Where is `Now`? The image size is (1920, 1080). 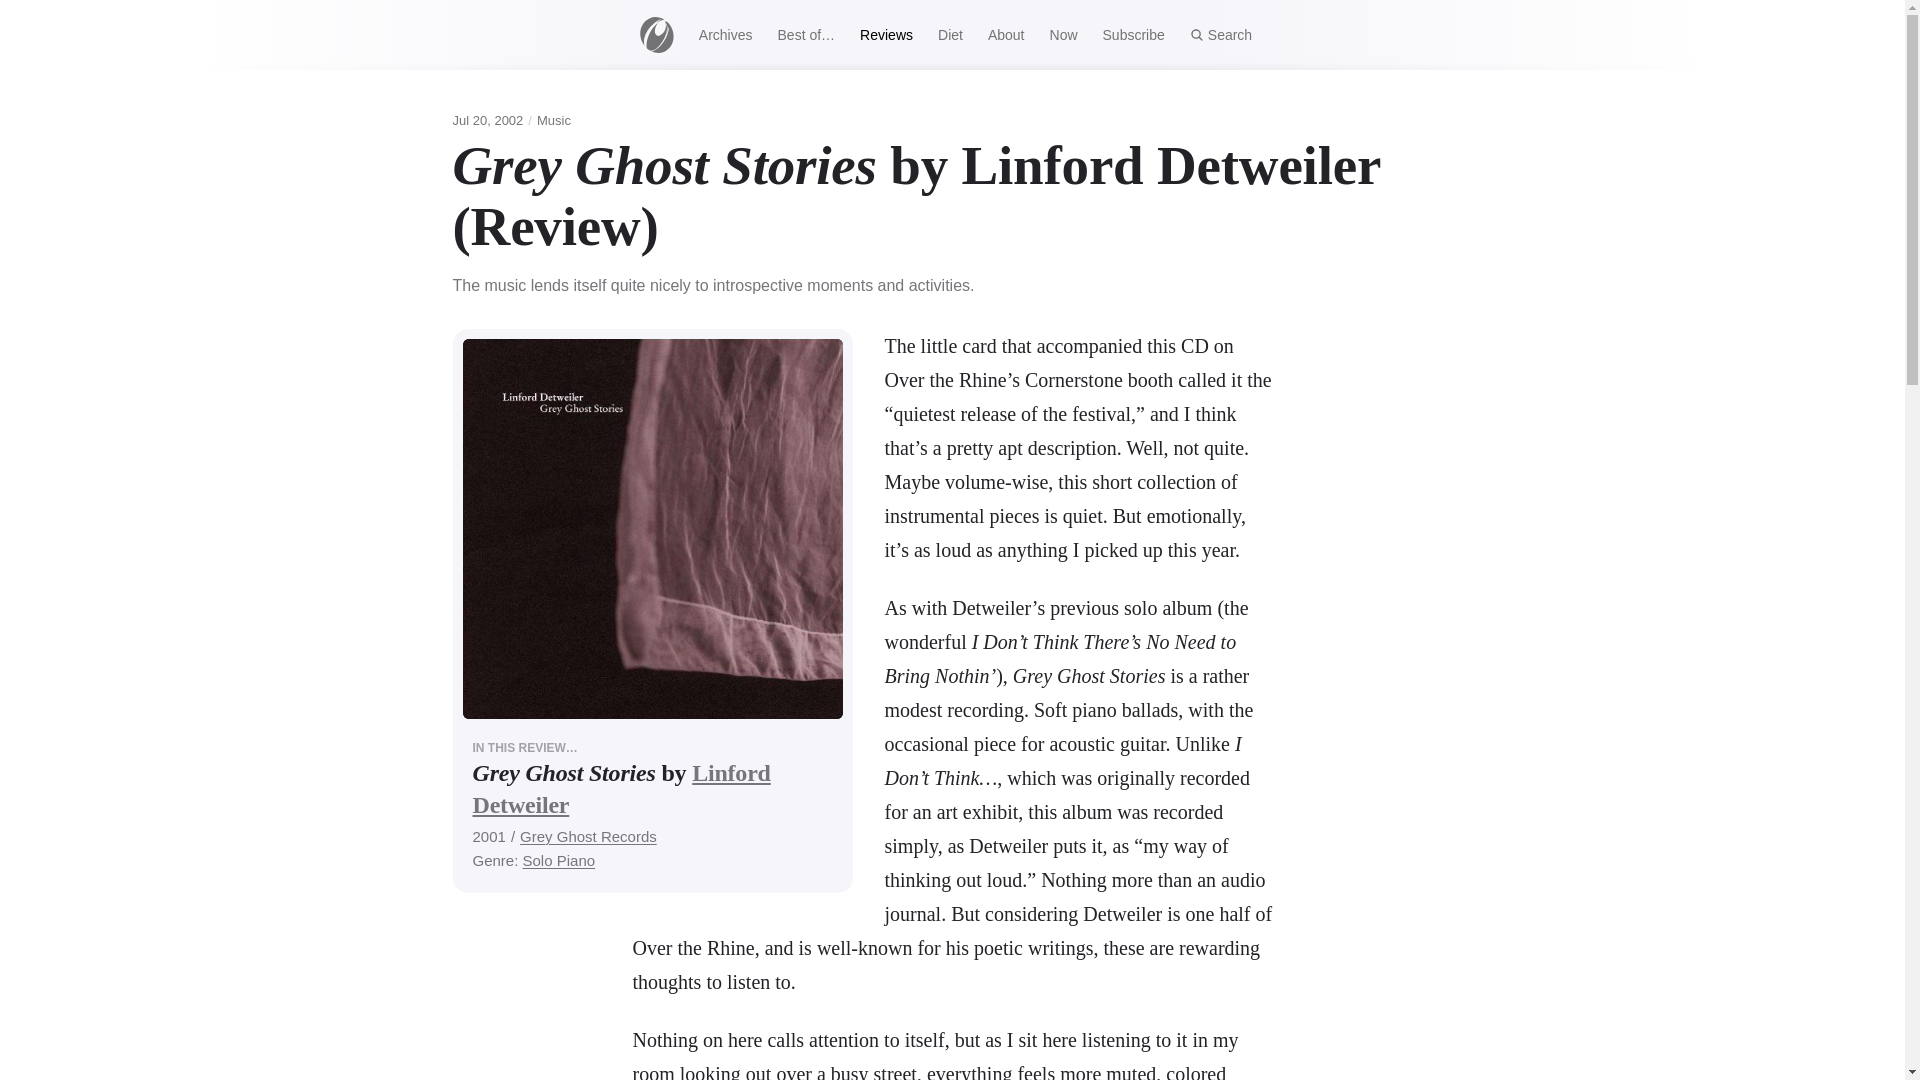
Now is located at coordinates (1063, 34).